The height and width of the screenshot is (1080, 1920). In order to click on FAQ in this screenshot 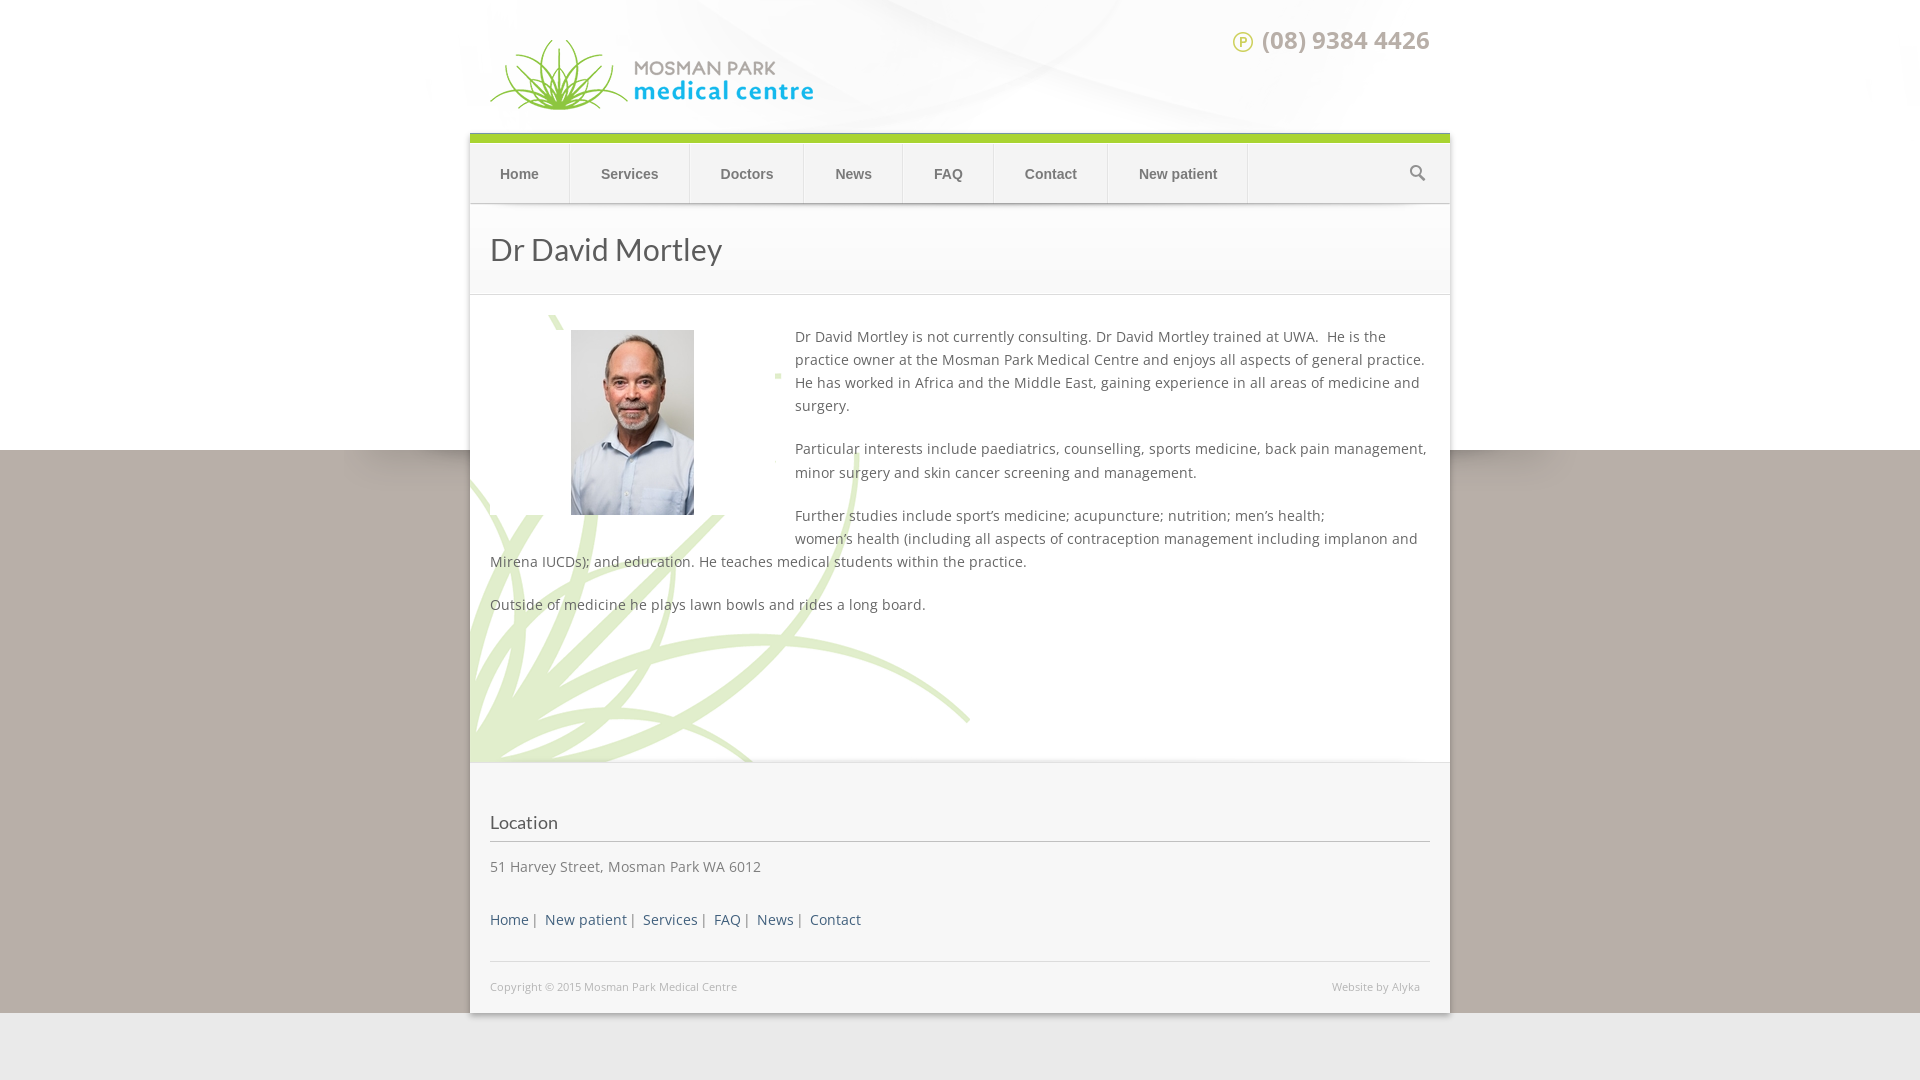, I will do `click(948, 174)`.